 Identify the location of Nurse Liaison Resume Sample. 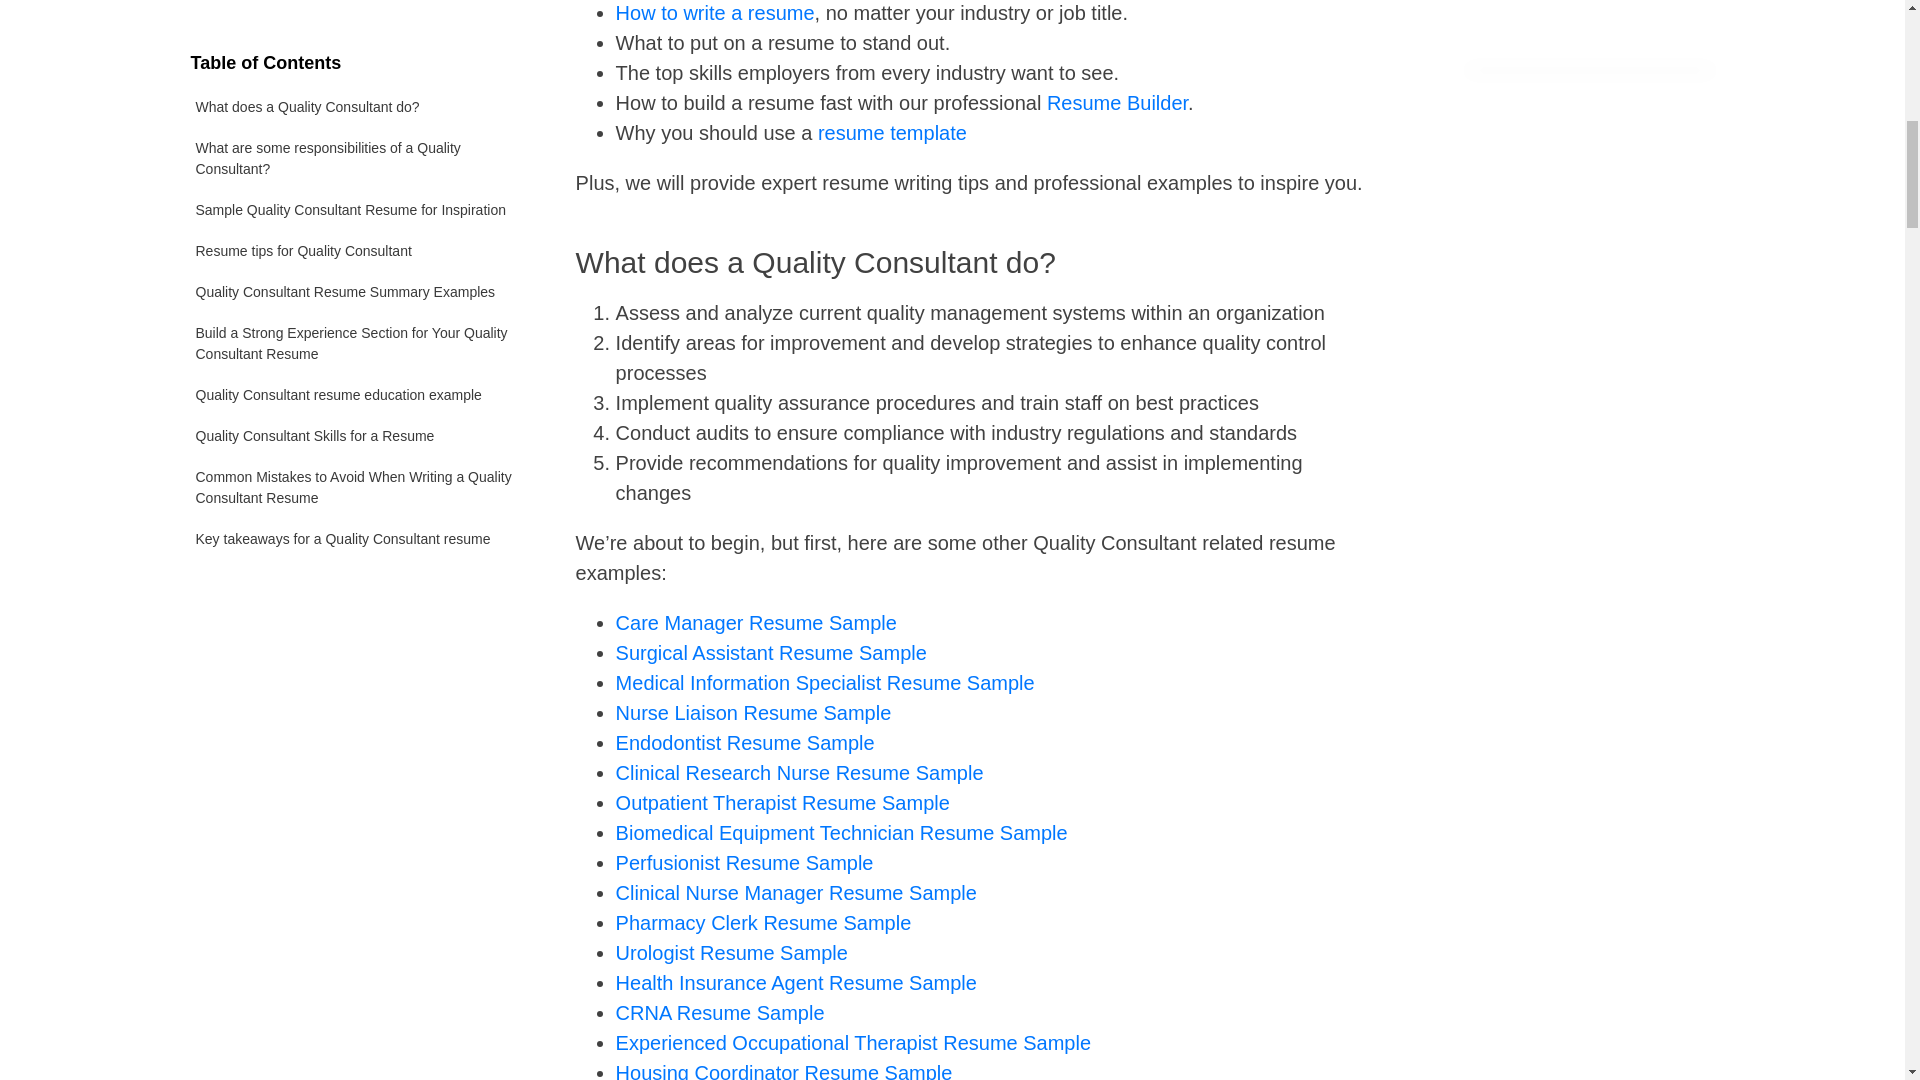
(754, 712).